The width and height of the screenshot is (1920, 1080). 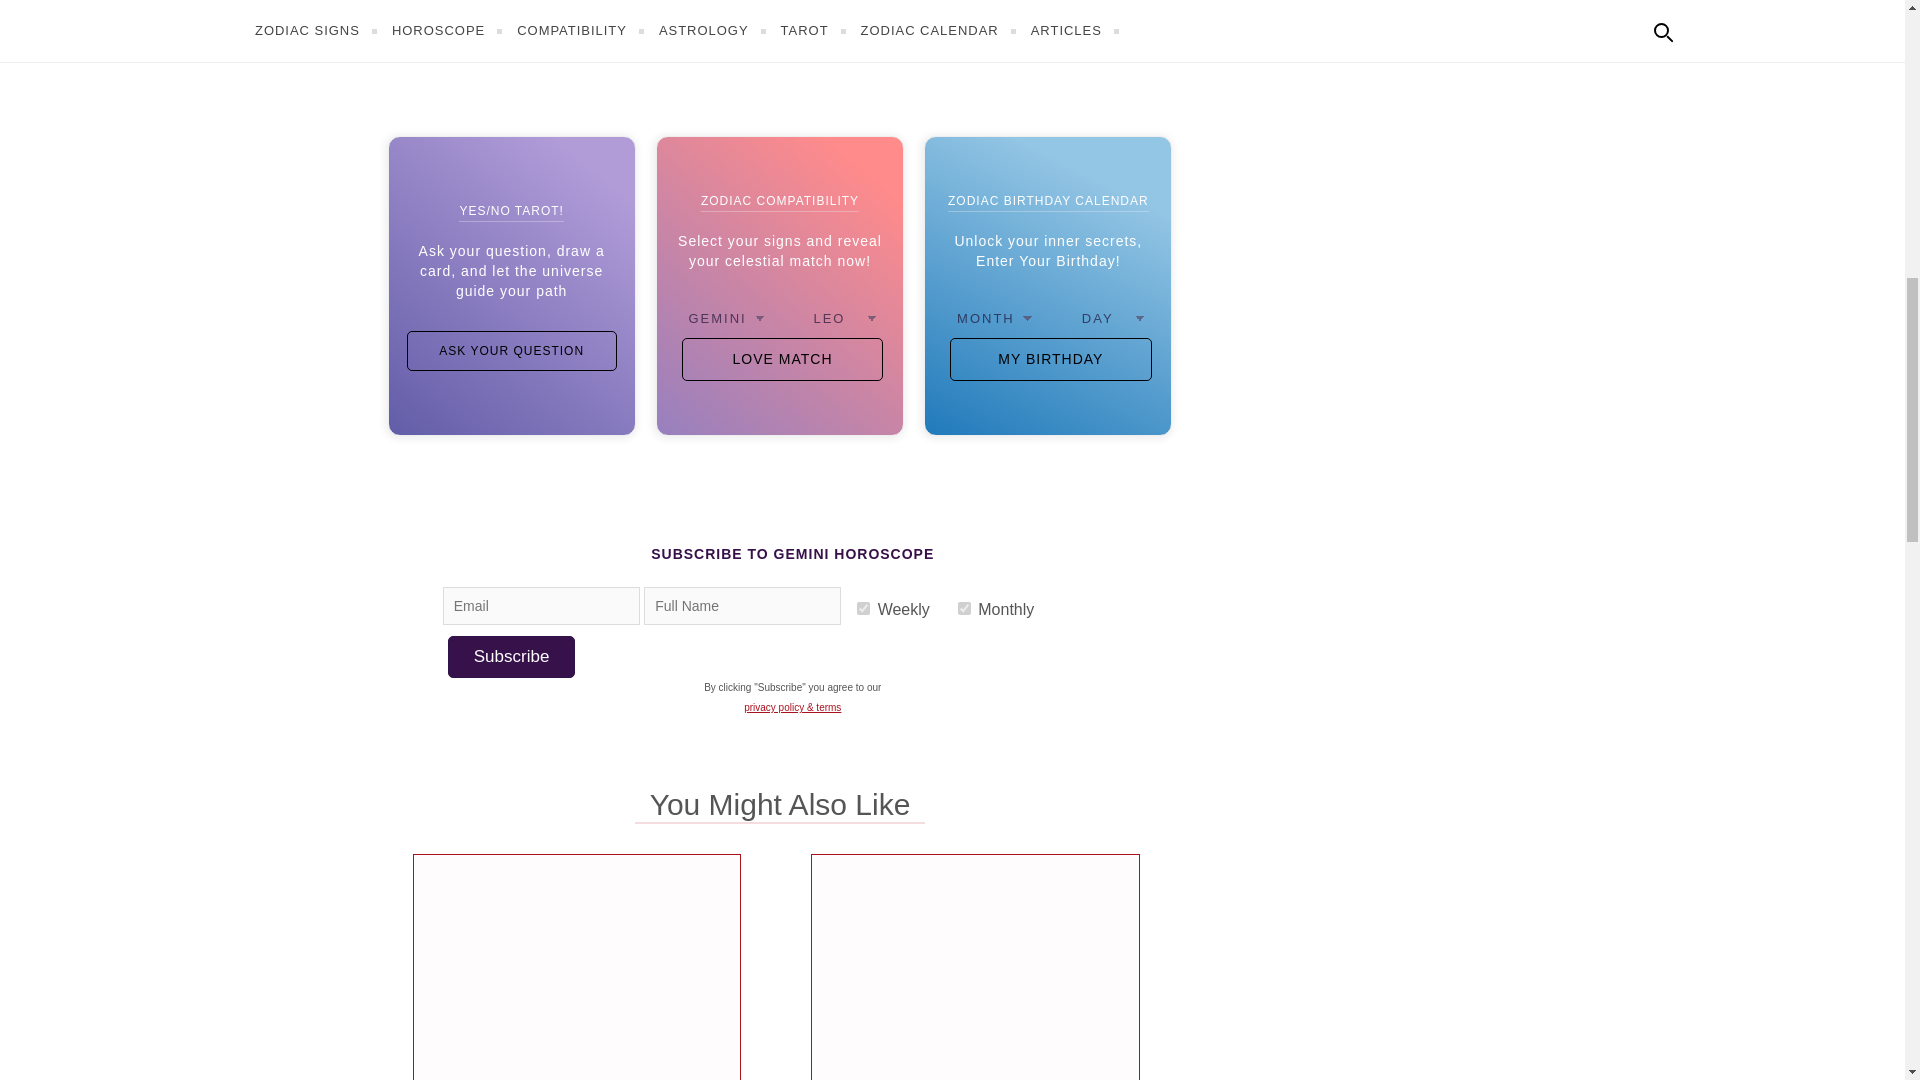 What do you see at coordinates (862, 608) in the screenshot?
I see `weekly` at bounding box center [862, 608].